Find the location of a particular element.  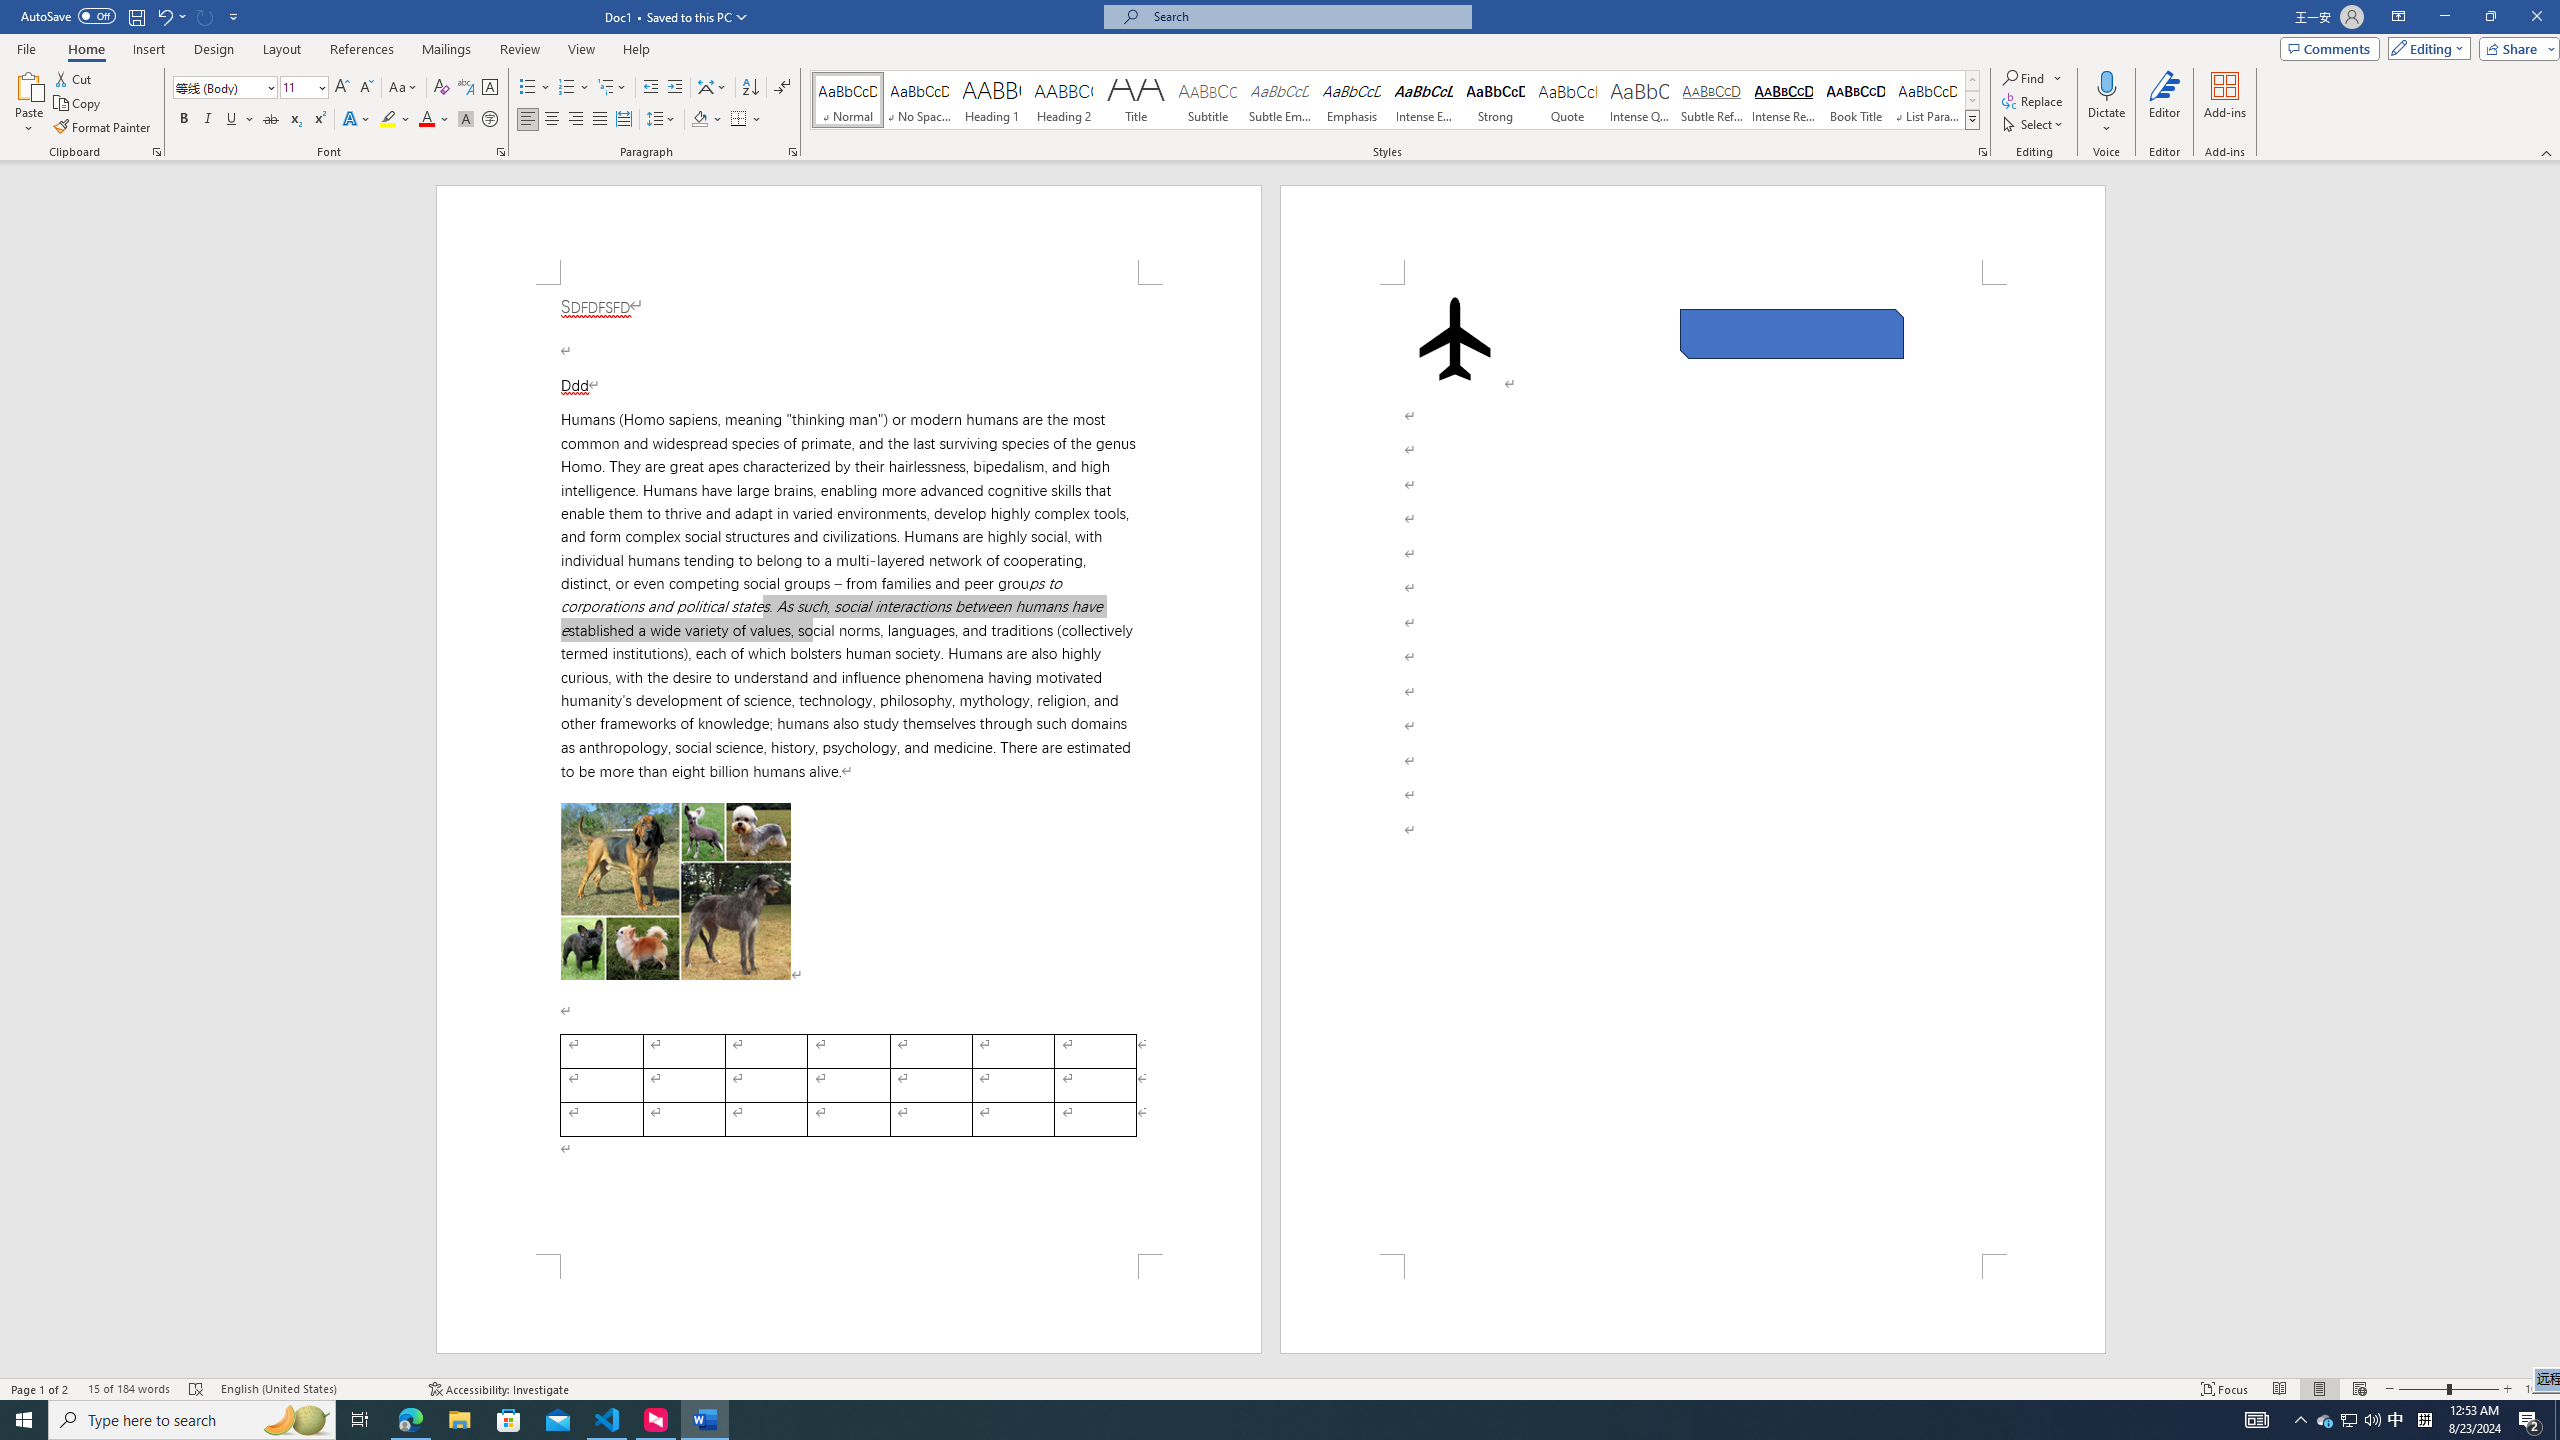

Editor is located at coordinates (2166, 103).